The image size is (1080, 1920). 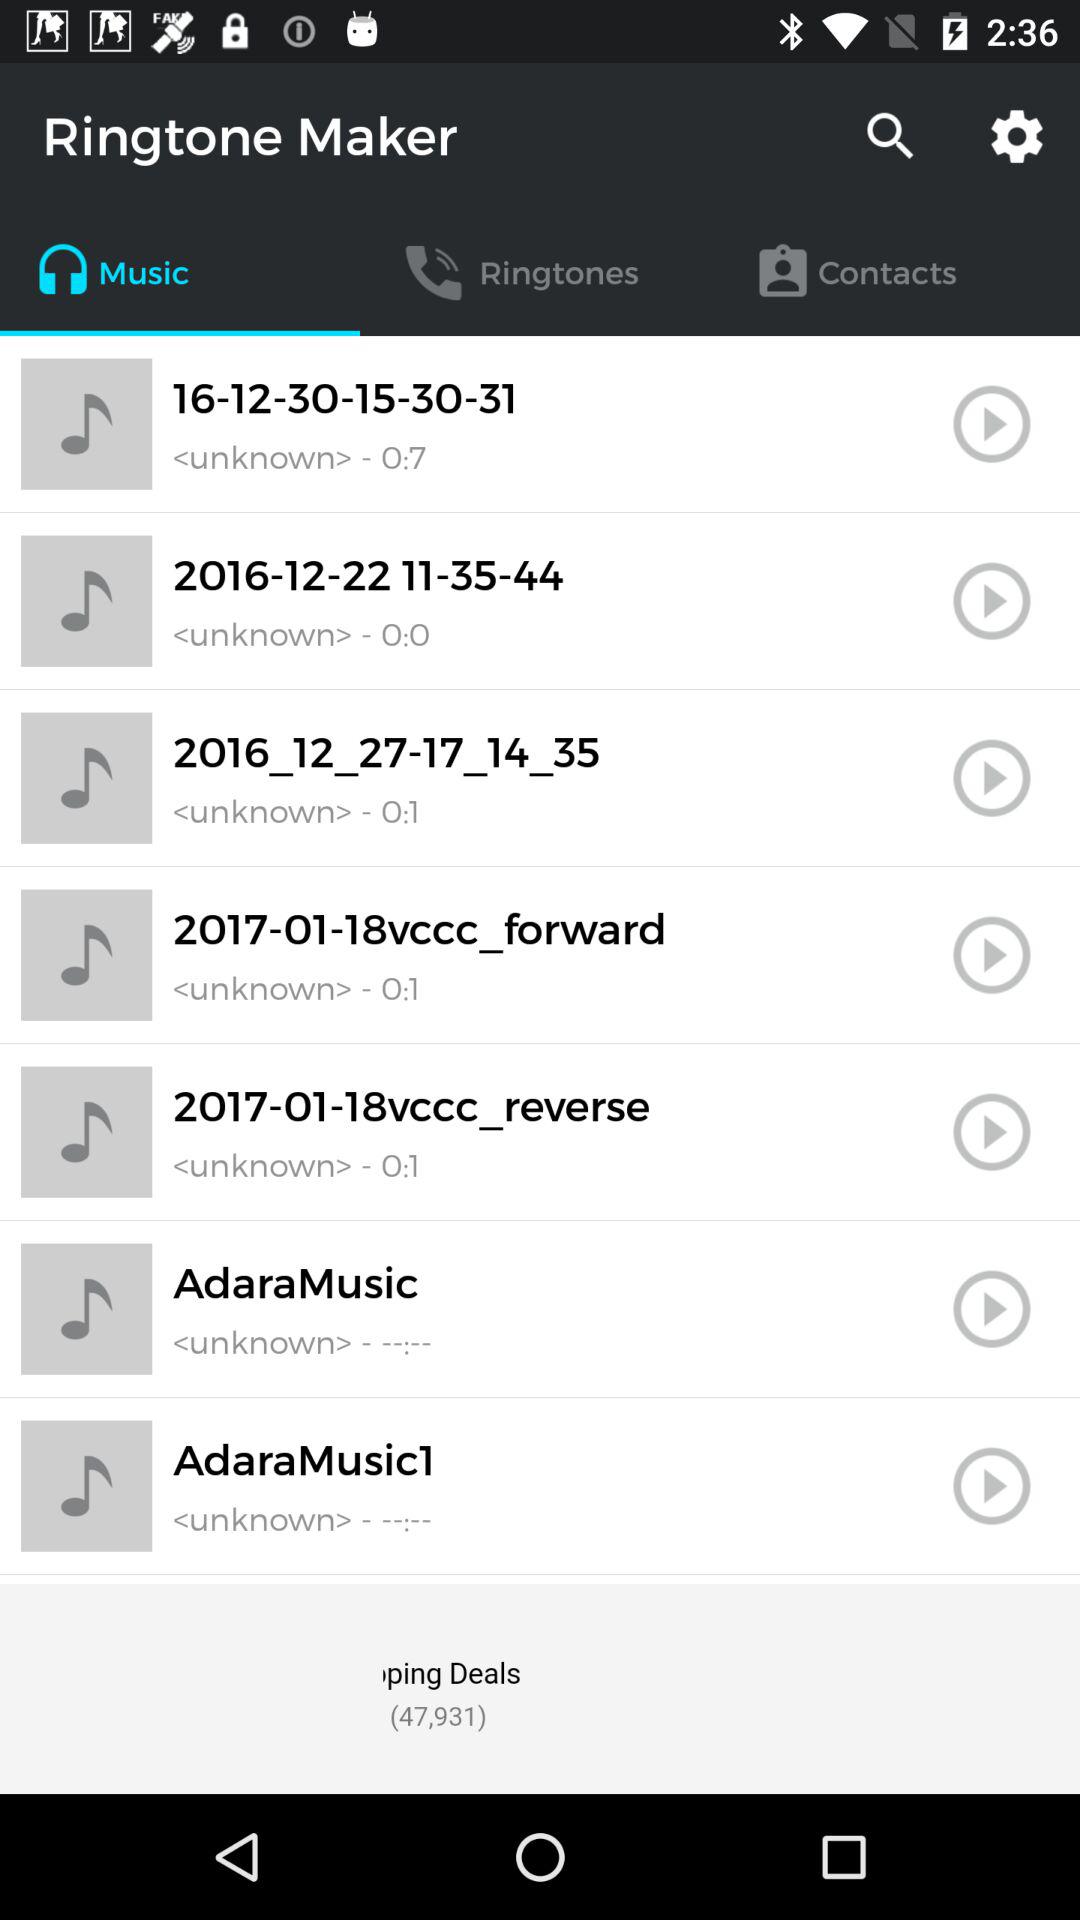 What do you see at coordinates (992, 601) in the screenshot?
I see `select the play button` at bounding box center [992, 601].